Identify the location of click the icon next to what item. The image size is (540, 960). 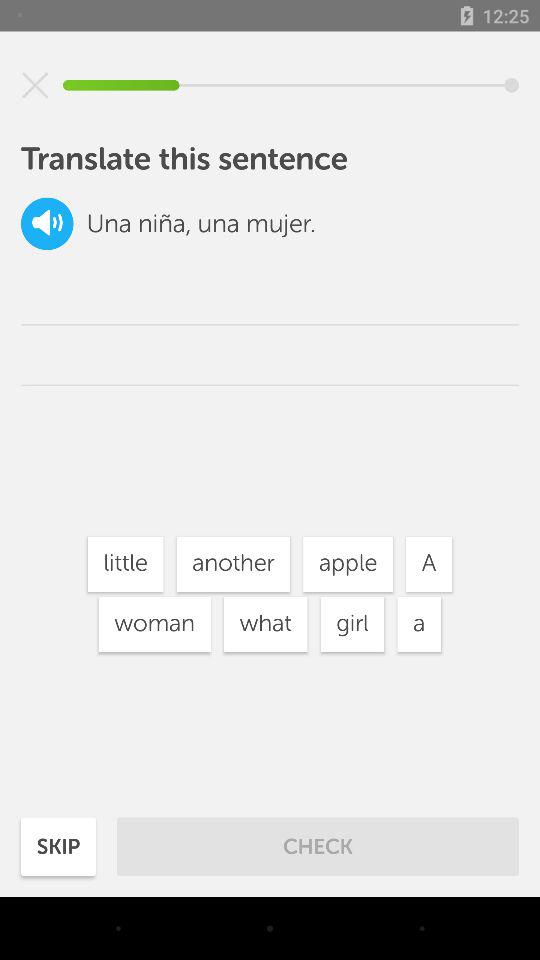
(154, 624).